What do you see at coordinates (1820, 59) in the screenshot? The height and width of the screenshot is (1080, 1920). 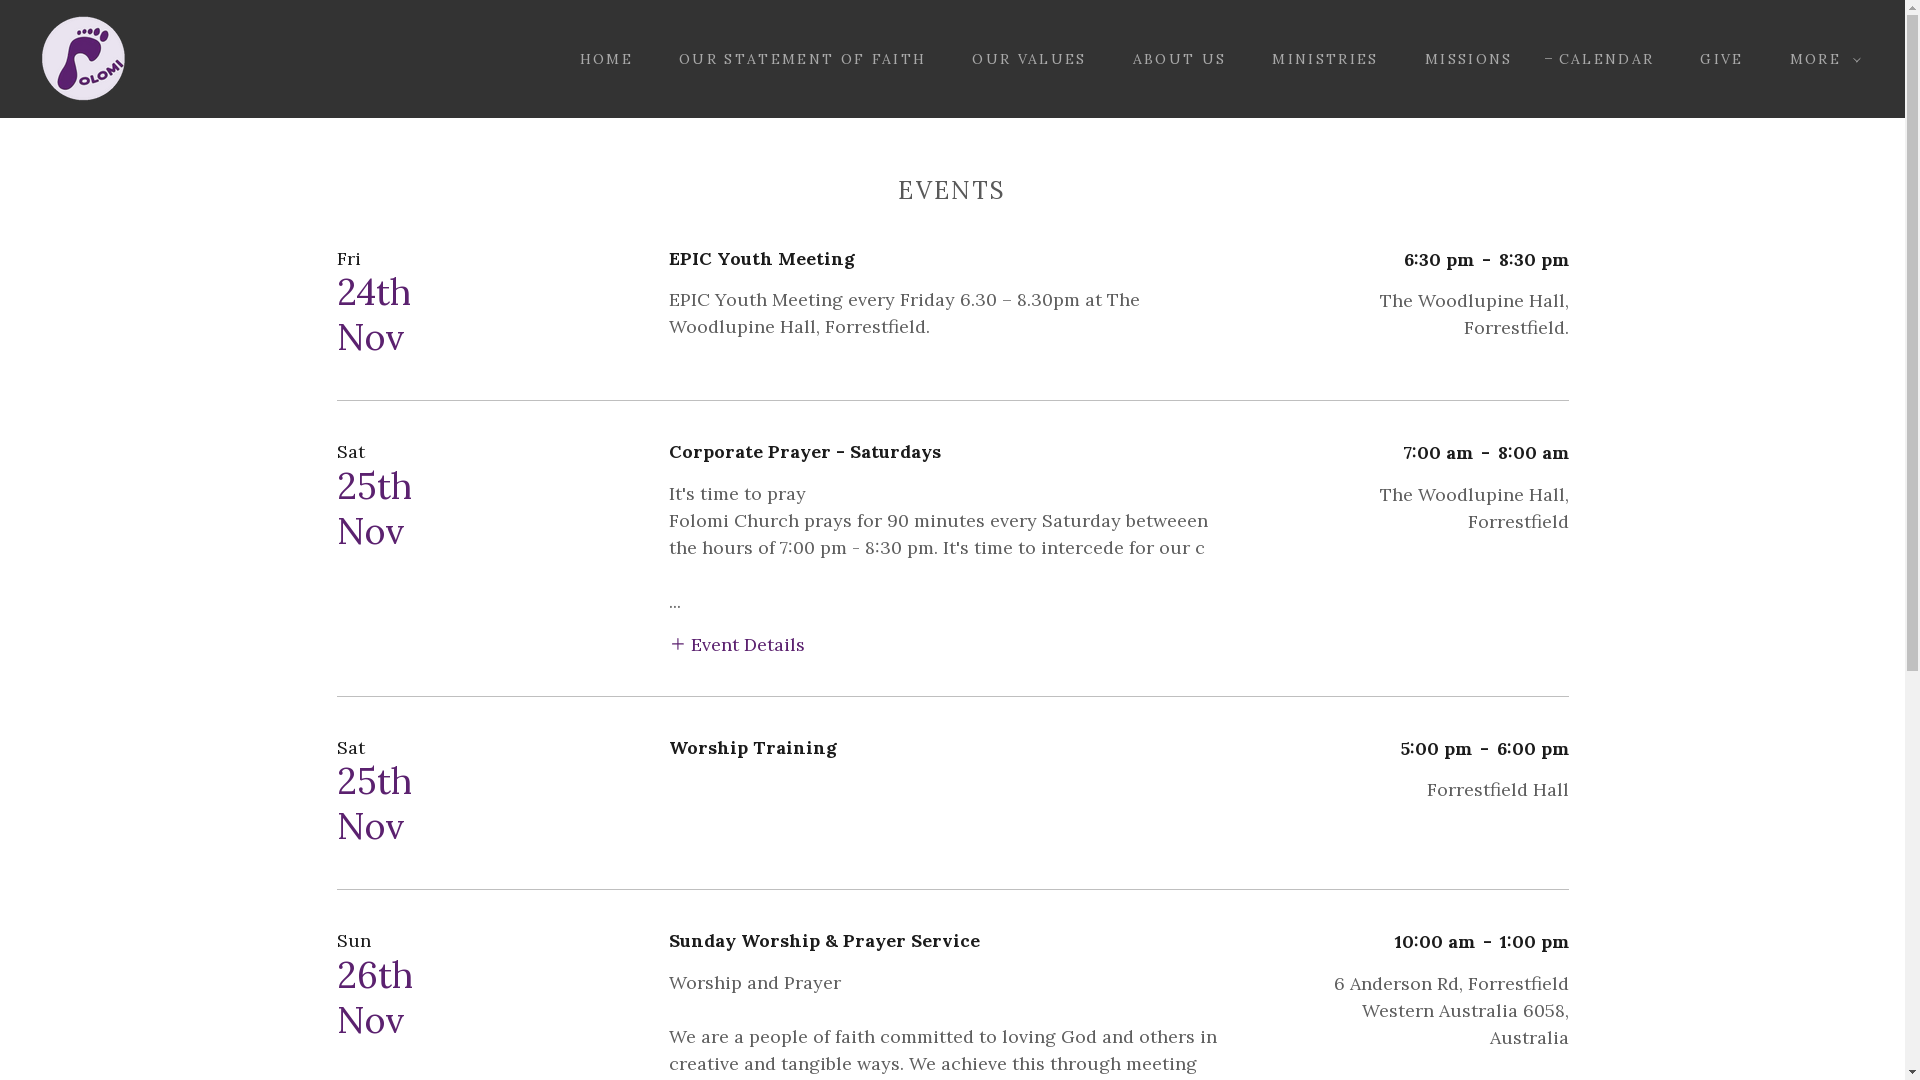 I see `MORE` at bounding box center [1820, 59].